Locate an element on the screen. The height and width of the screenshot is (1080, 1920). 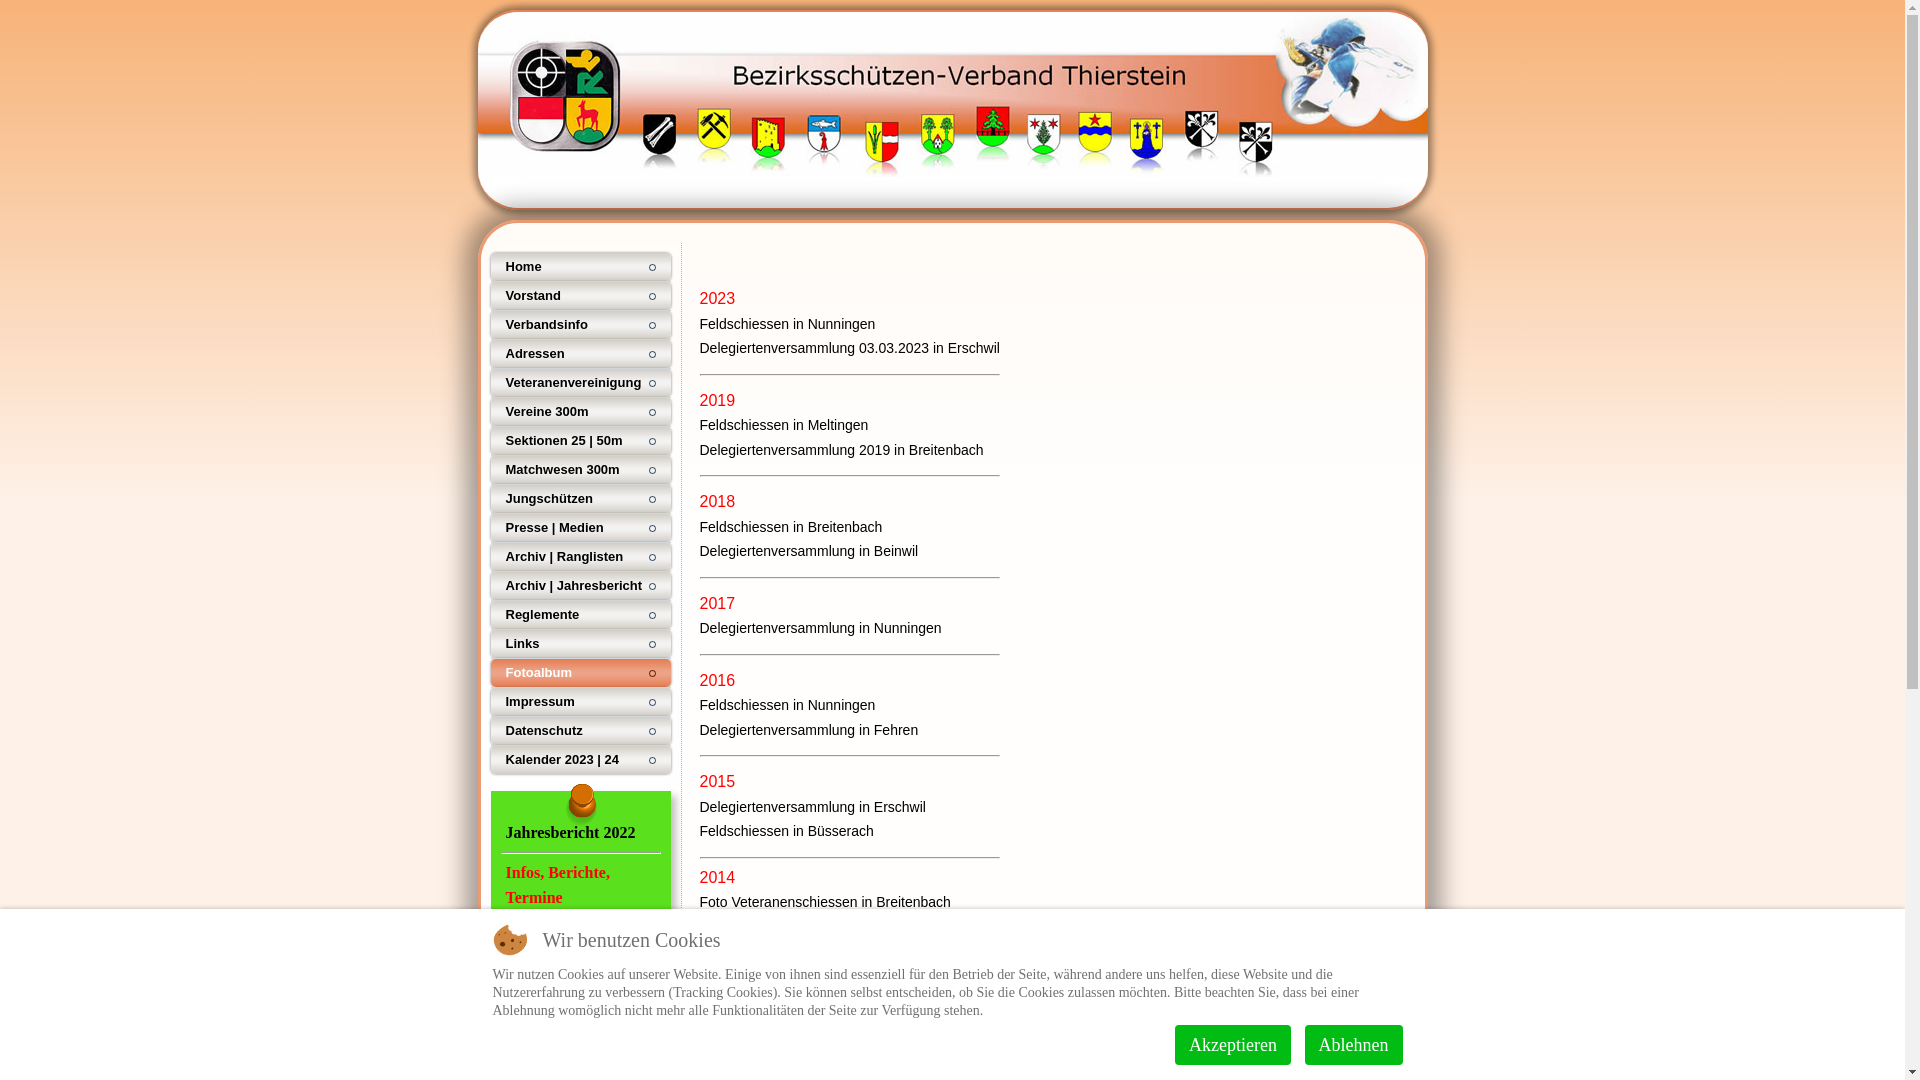
Feldschiessen in Nunningen is located at coordinates (788, 324).